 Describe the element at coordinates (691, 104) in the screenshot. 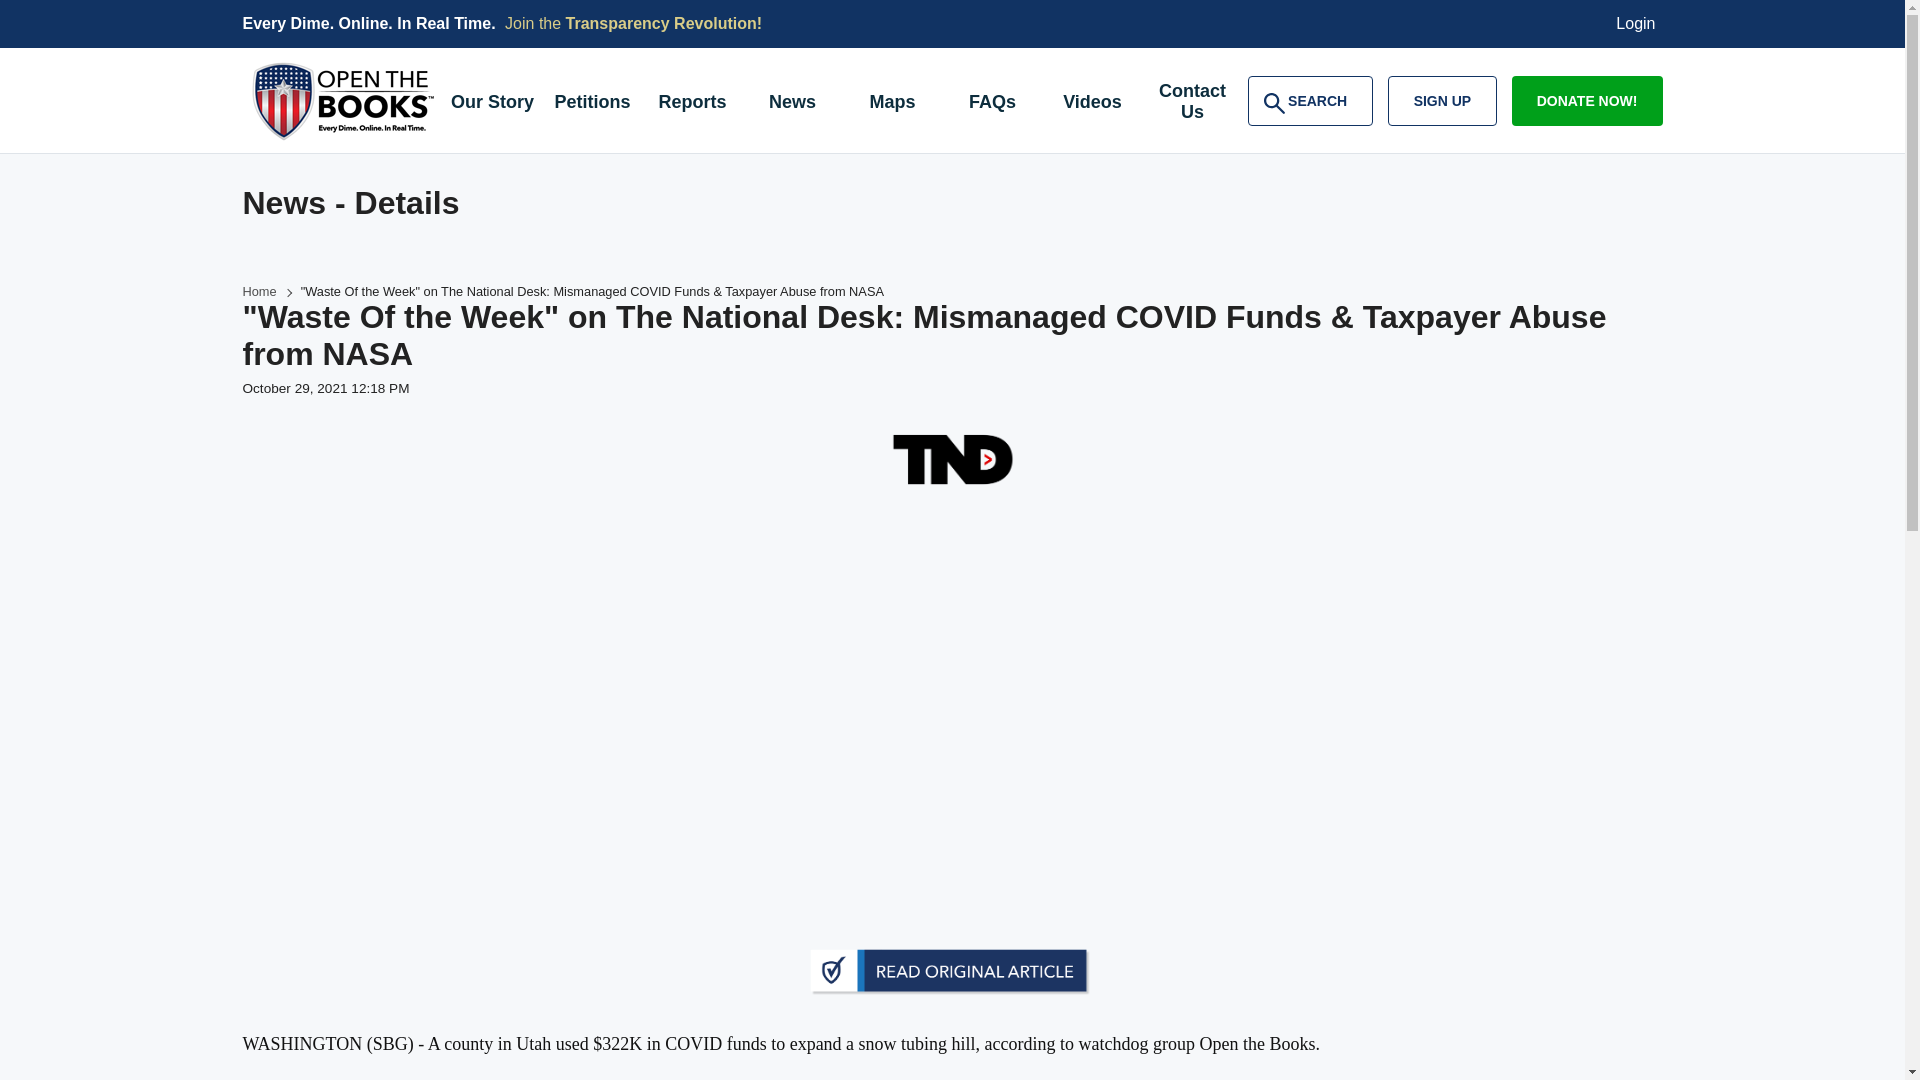

I see `News` at that location.